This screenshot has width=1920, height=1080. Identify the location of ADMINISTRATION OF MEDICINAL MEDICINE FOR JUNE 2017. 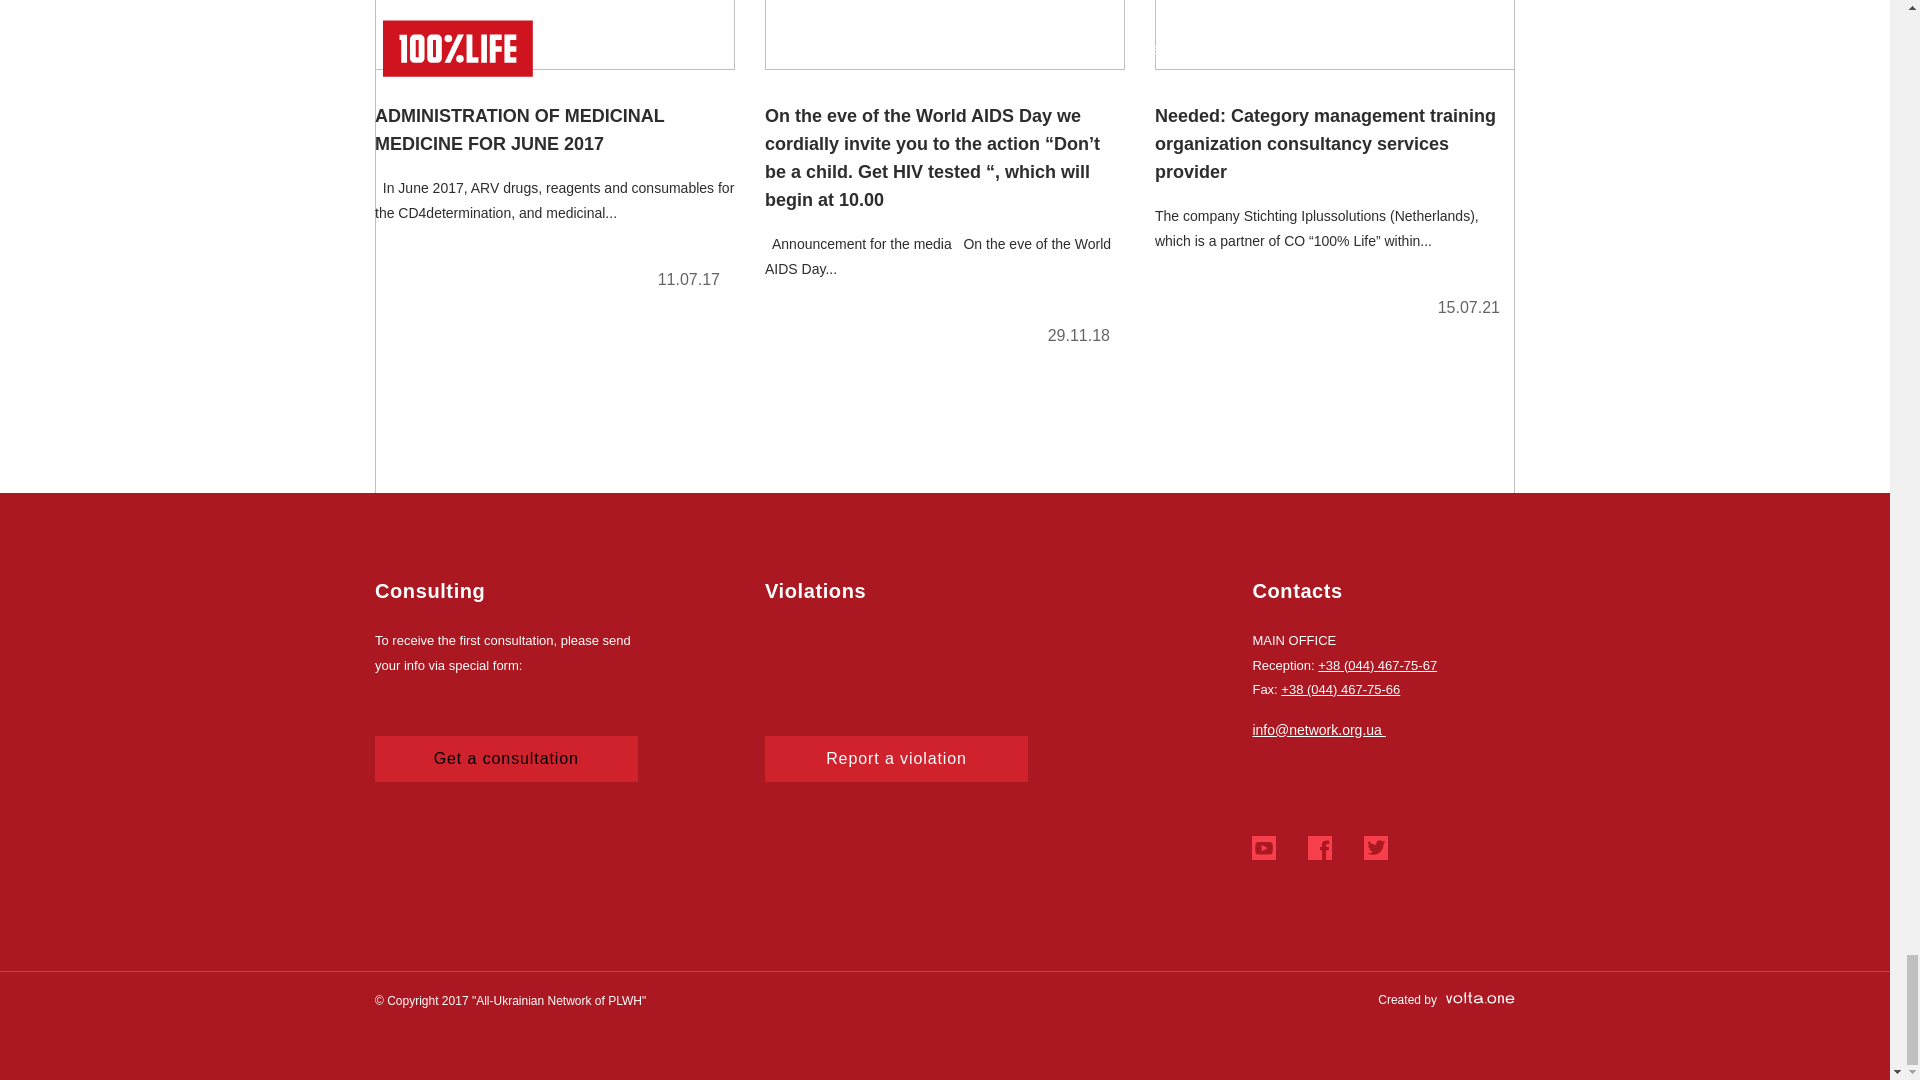
(554, 153).